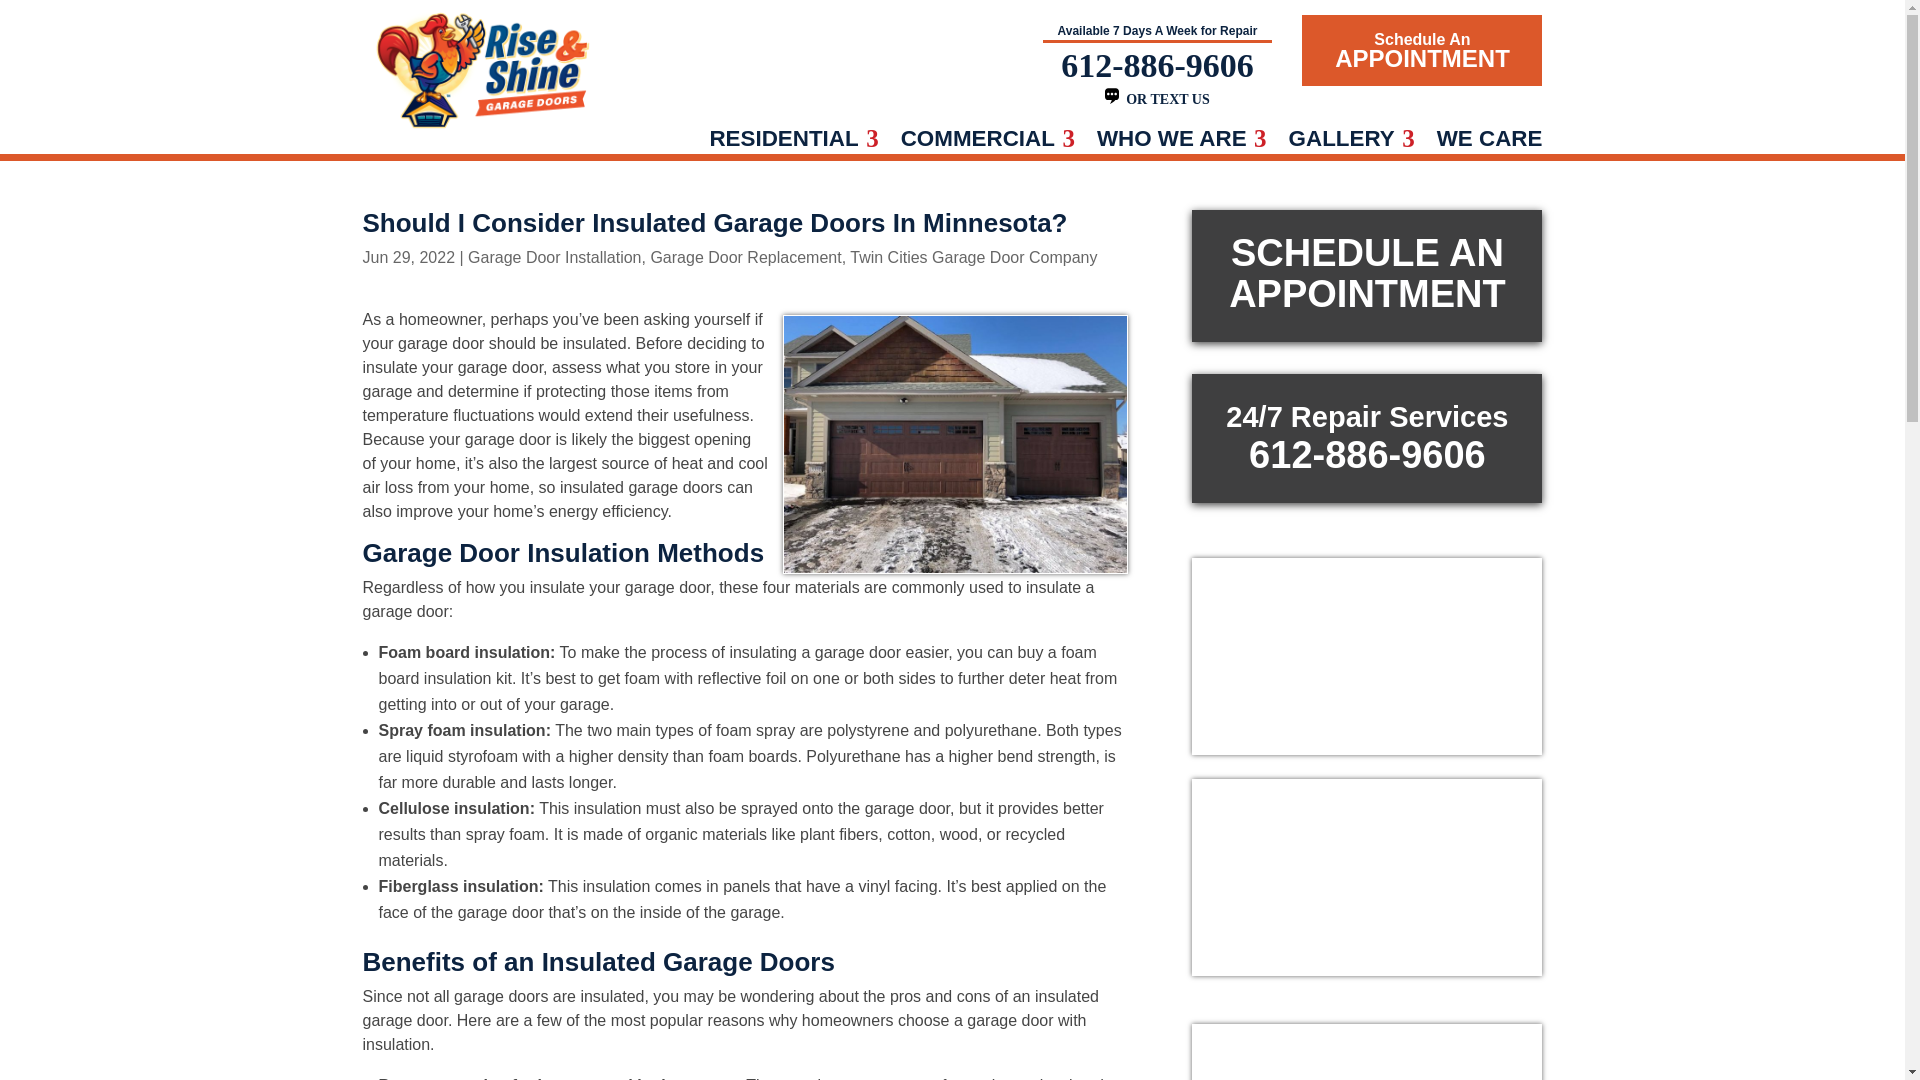  I want to click on 612-886-9606, so click(1157, 66).